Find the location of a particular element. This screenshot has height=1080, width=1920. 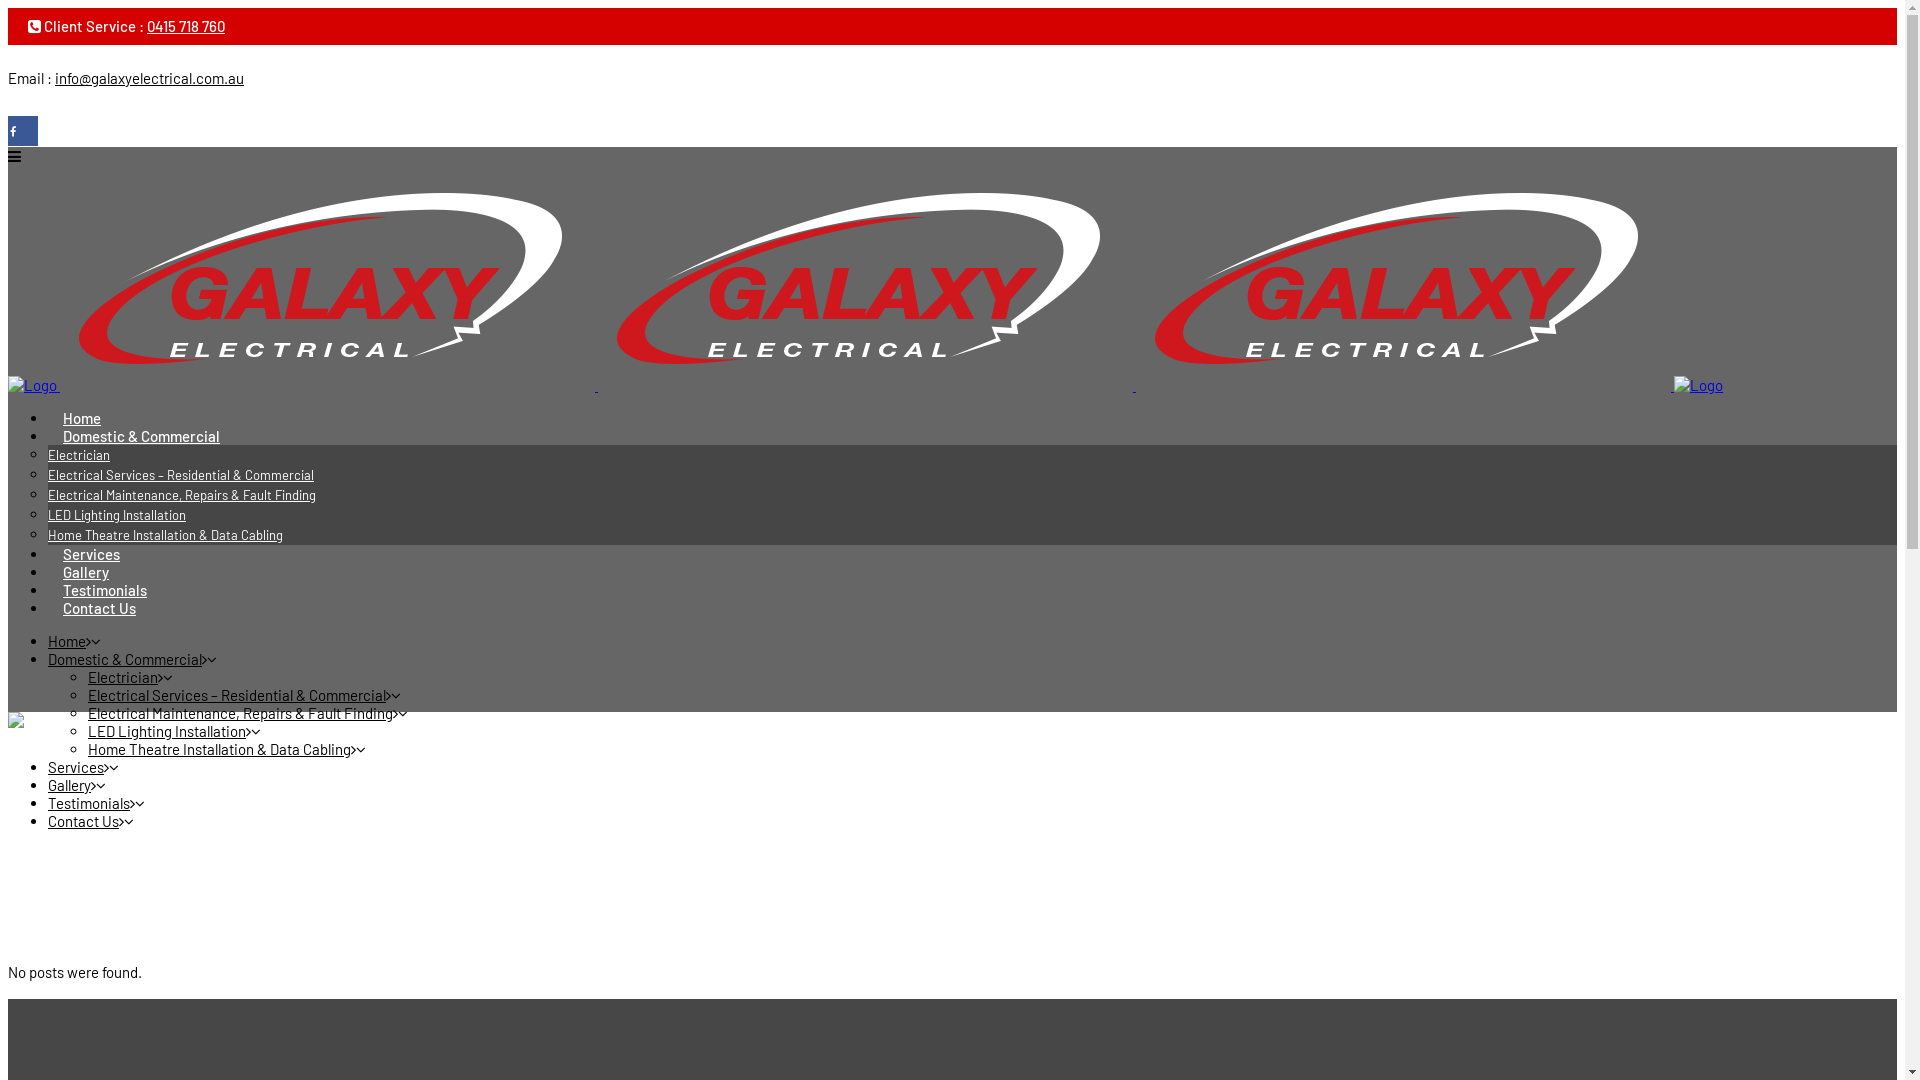

Testimonials is located at coordinates (89, 803).